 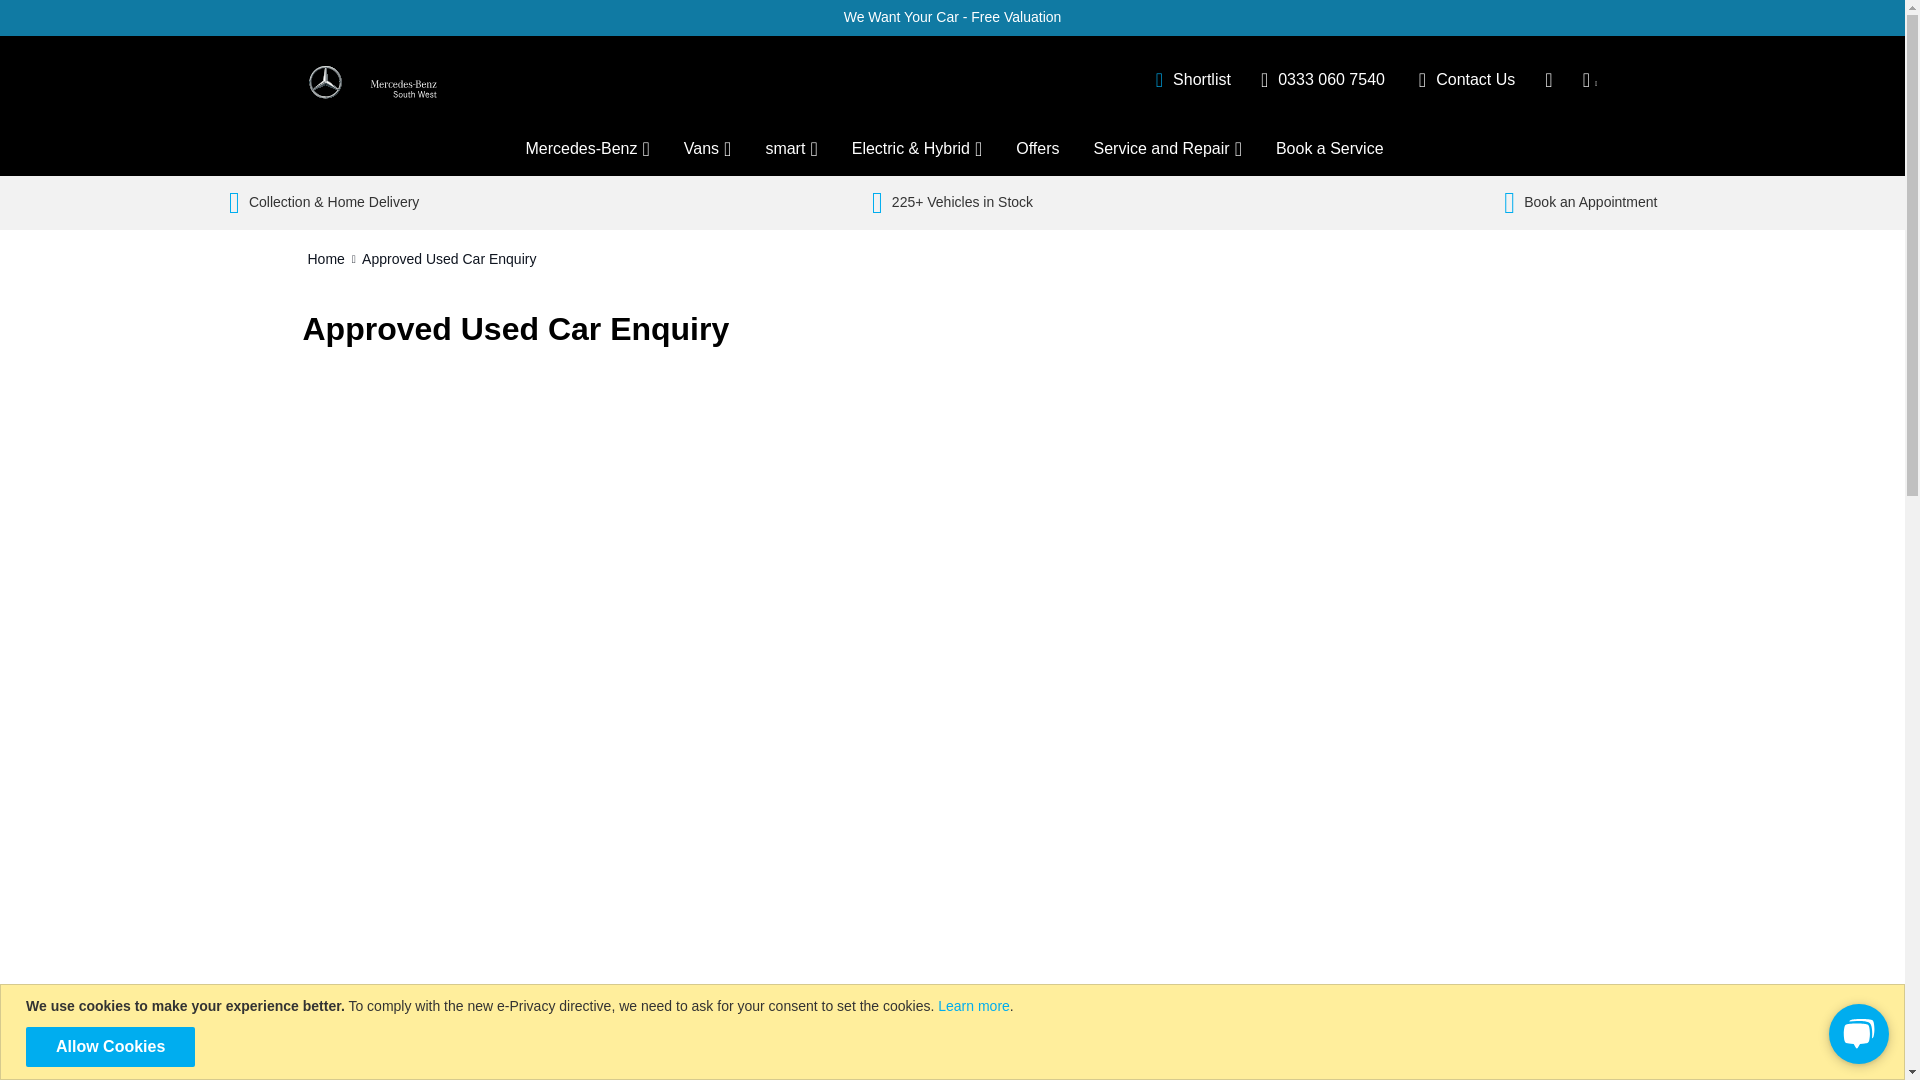 I want to click on We Want Your Car - Free Valuation, so click(x=952, y=16).